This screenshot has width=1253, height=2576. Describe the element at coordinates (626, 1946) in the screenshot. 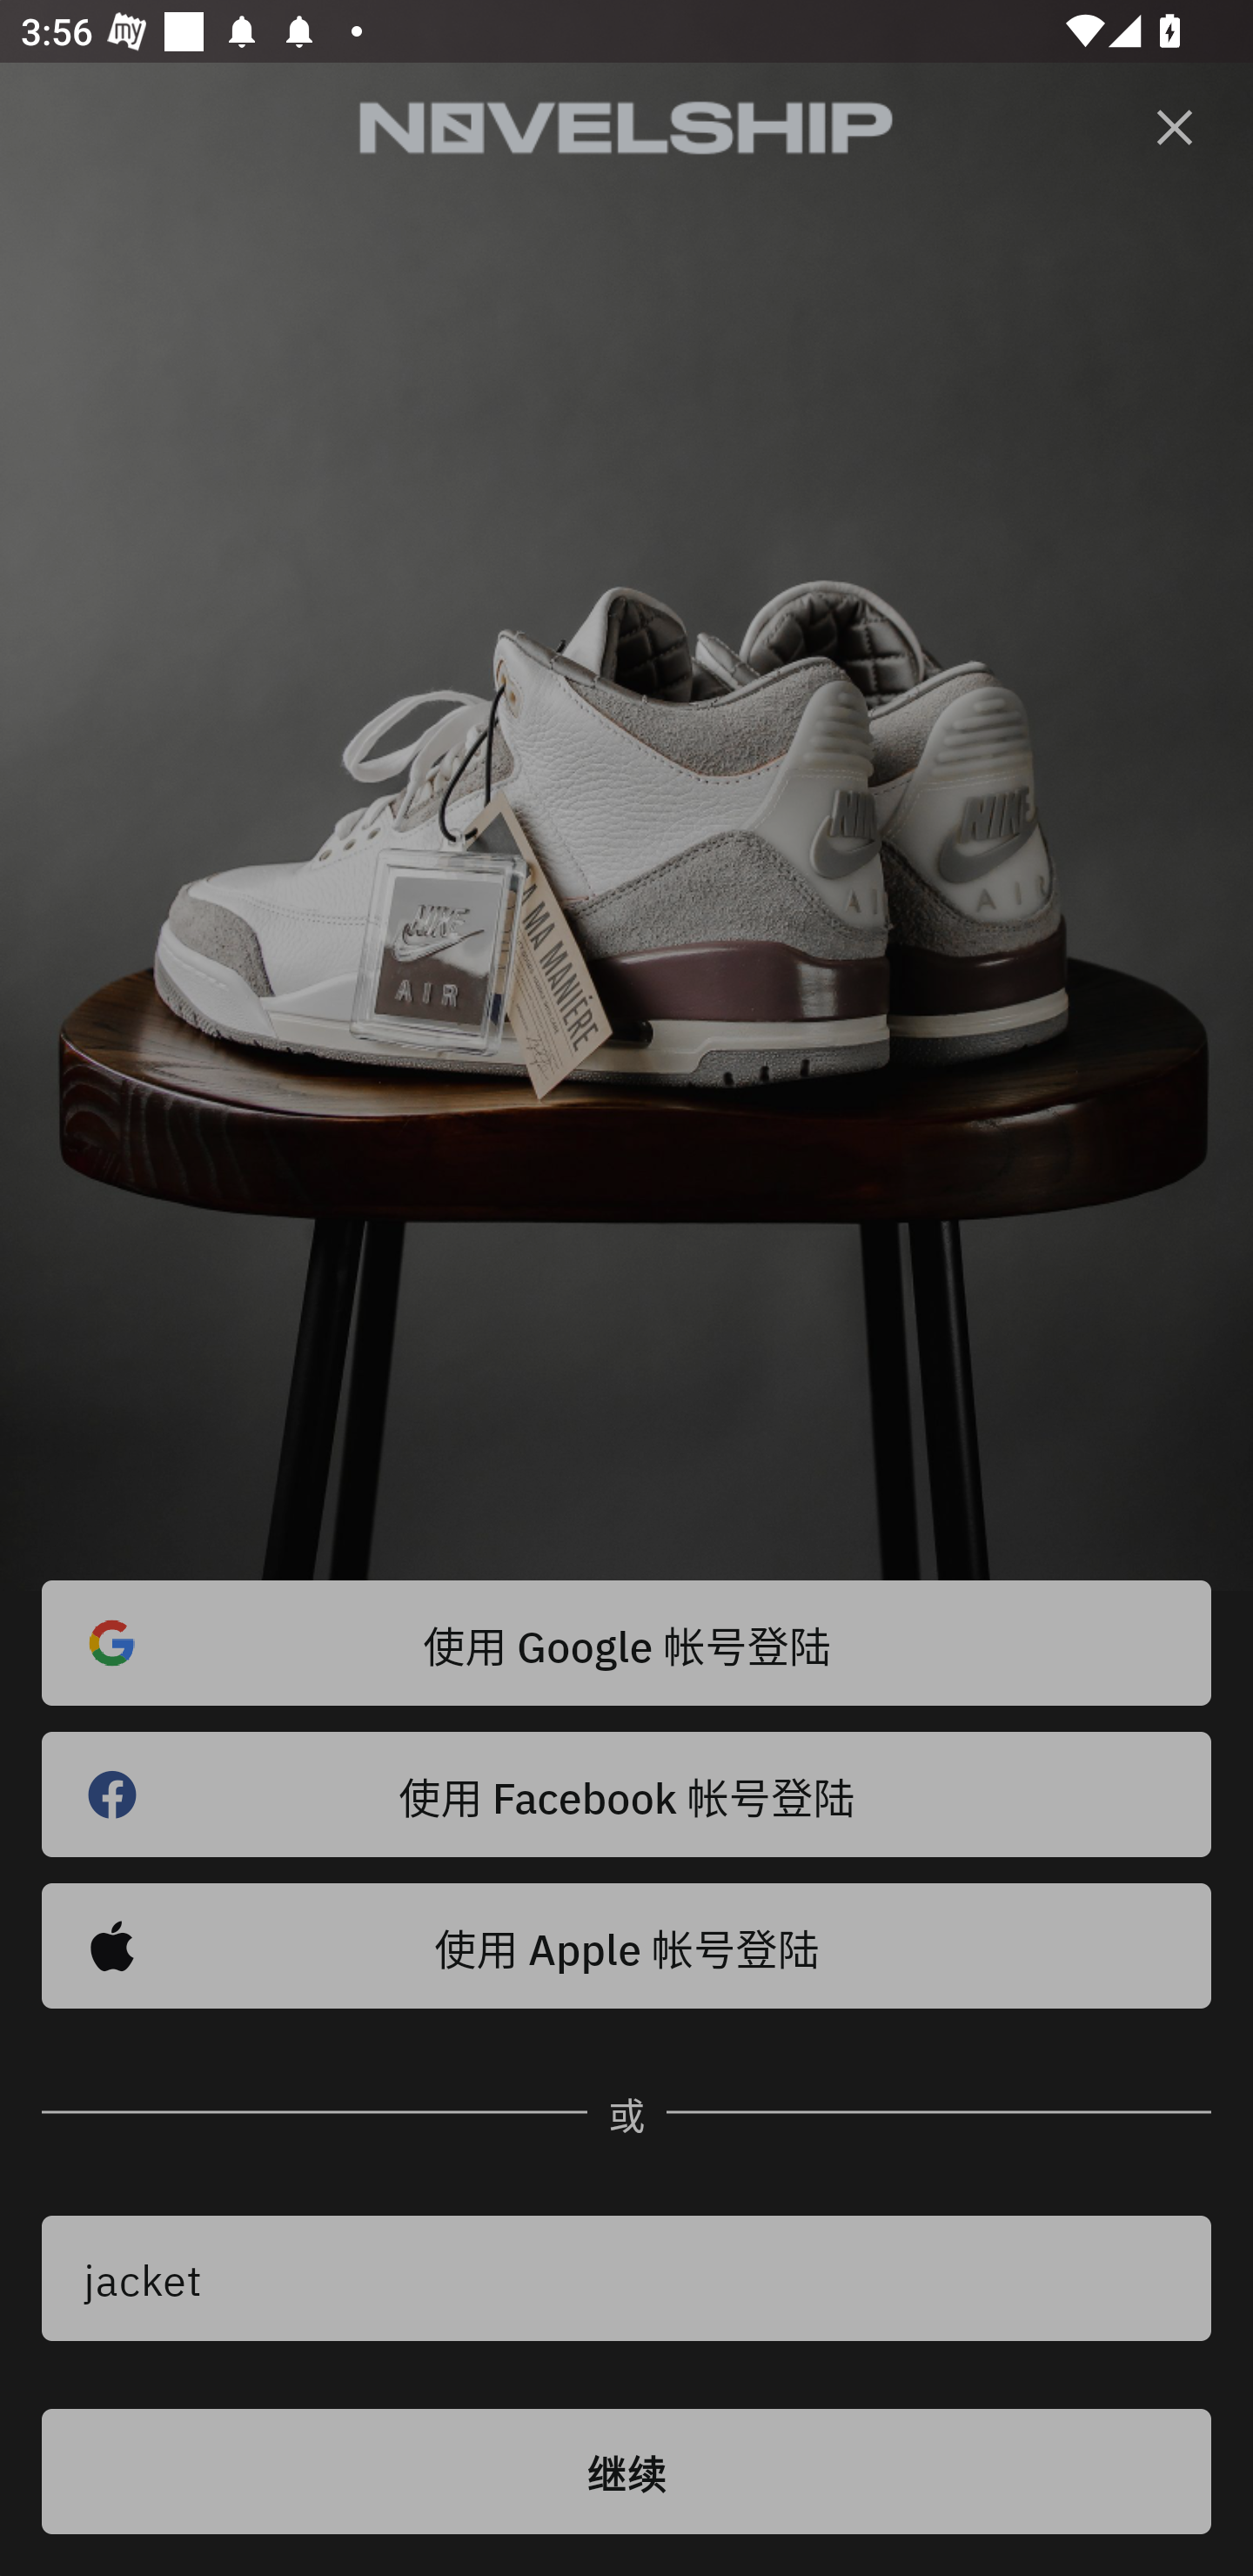

I see ` 使用 Apple 帐号登陆` at that location.